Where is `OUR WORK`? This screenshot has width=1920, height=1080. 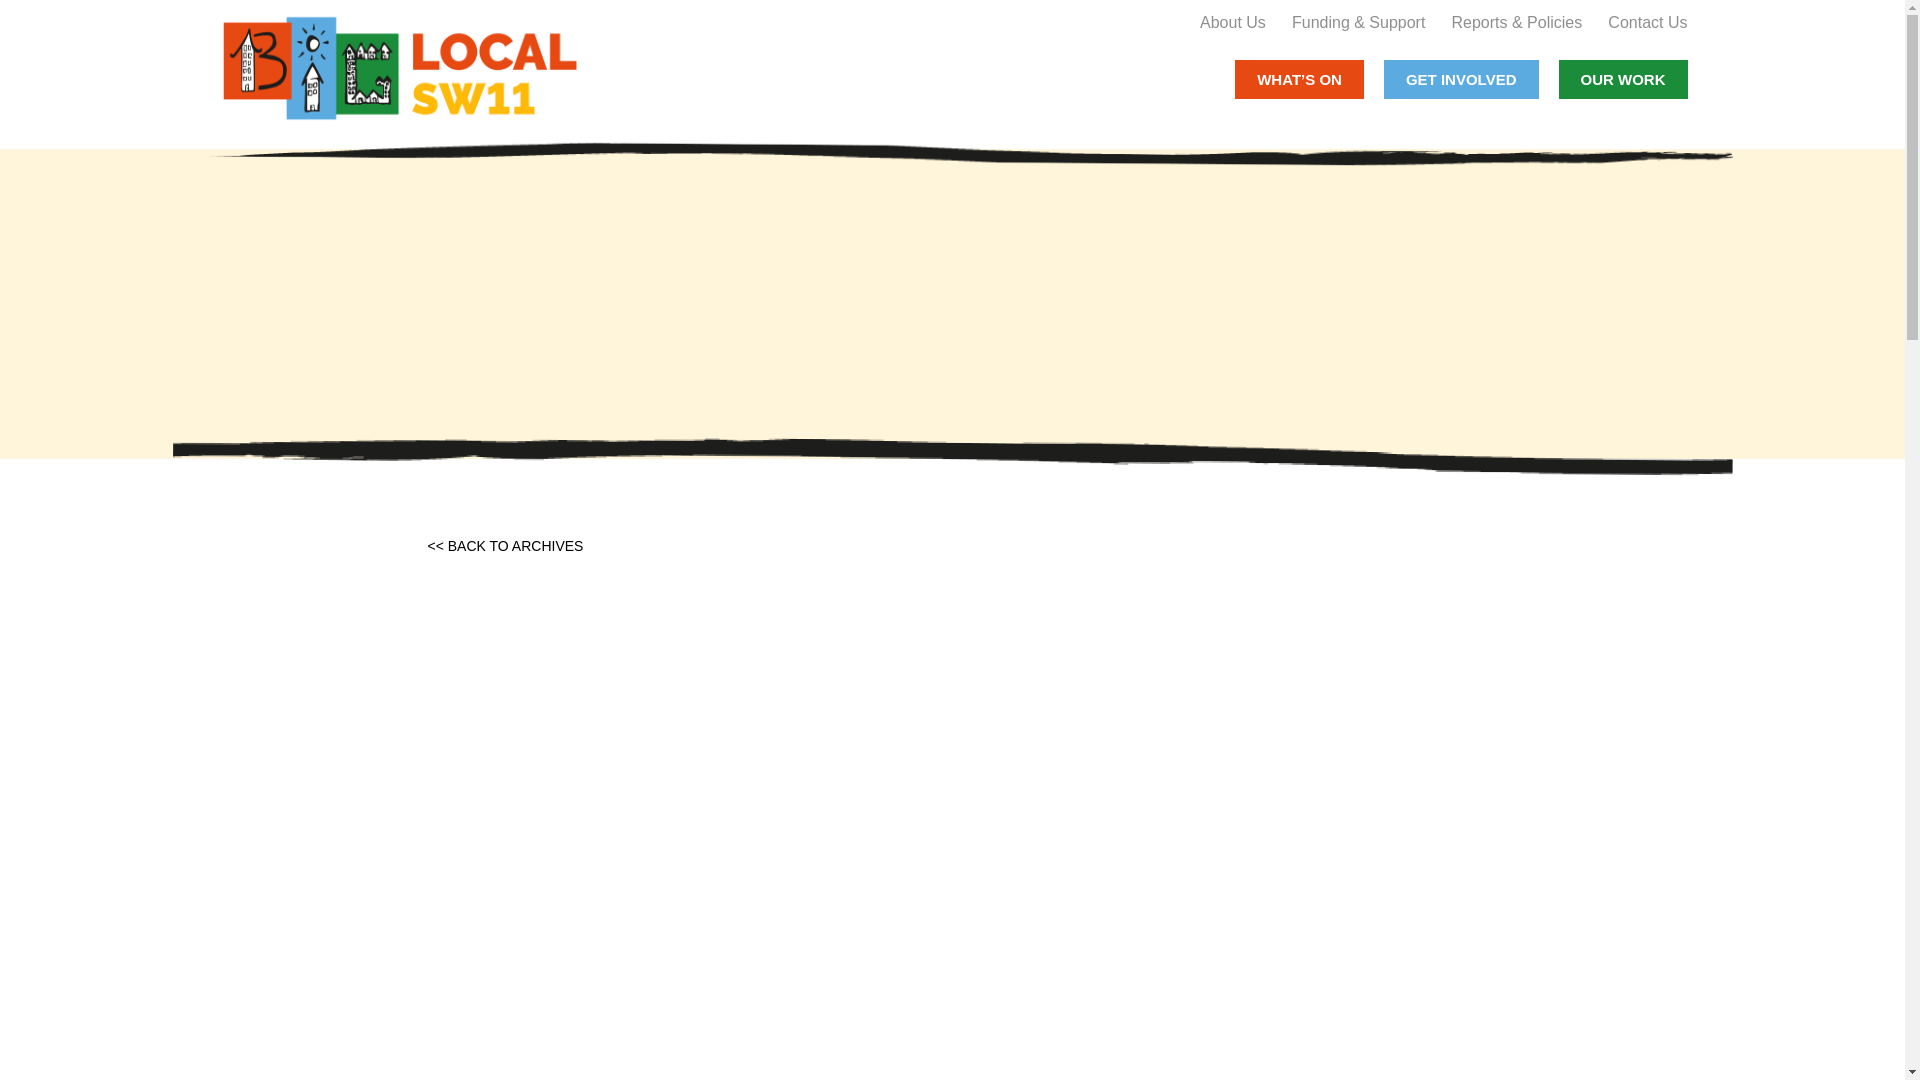
OUR WORK is located at coordinates (1622, 79).